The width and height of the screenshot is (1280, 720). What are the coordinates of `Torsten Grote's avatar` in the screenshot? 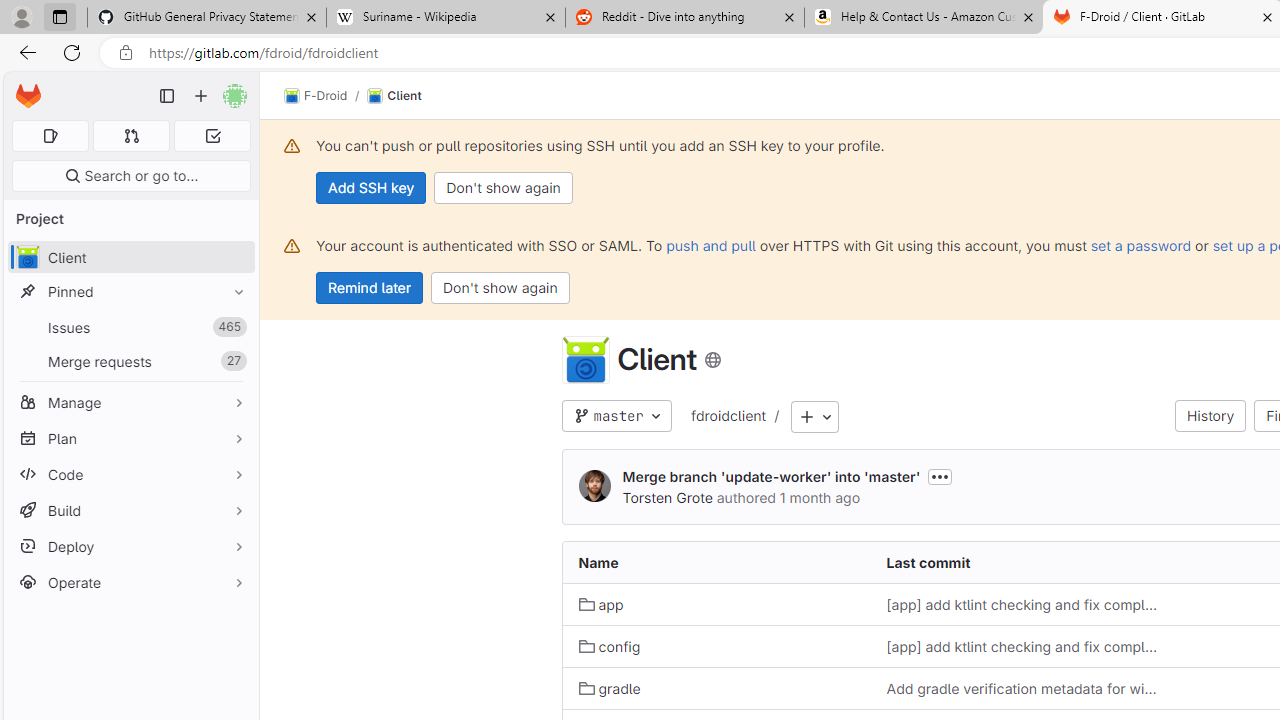 It's located at (594, 487).